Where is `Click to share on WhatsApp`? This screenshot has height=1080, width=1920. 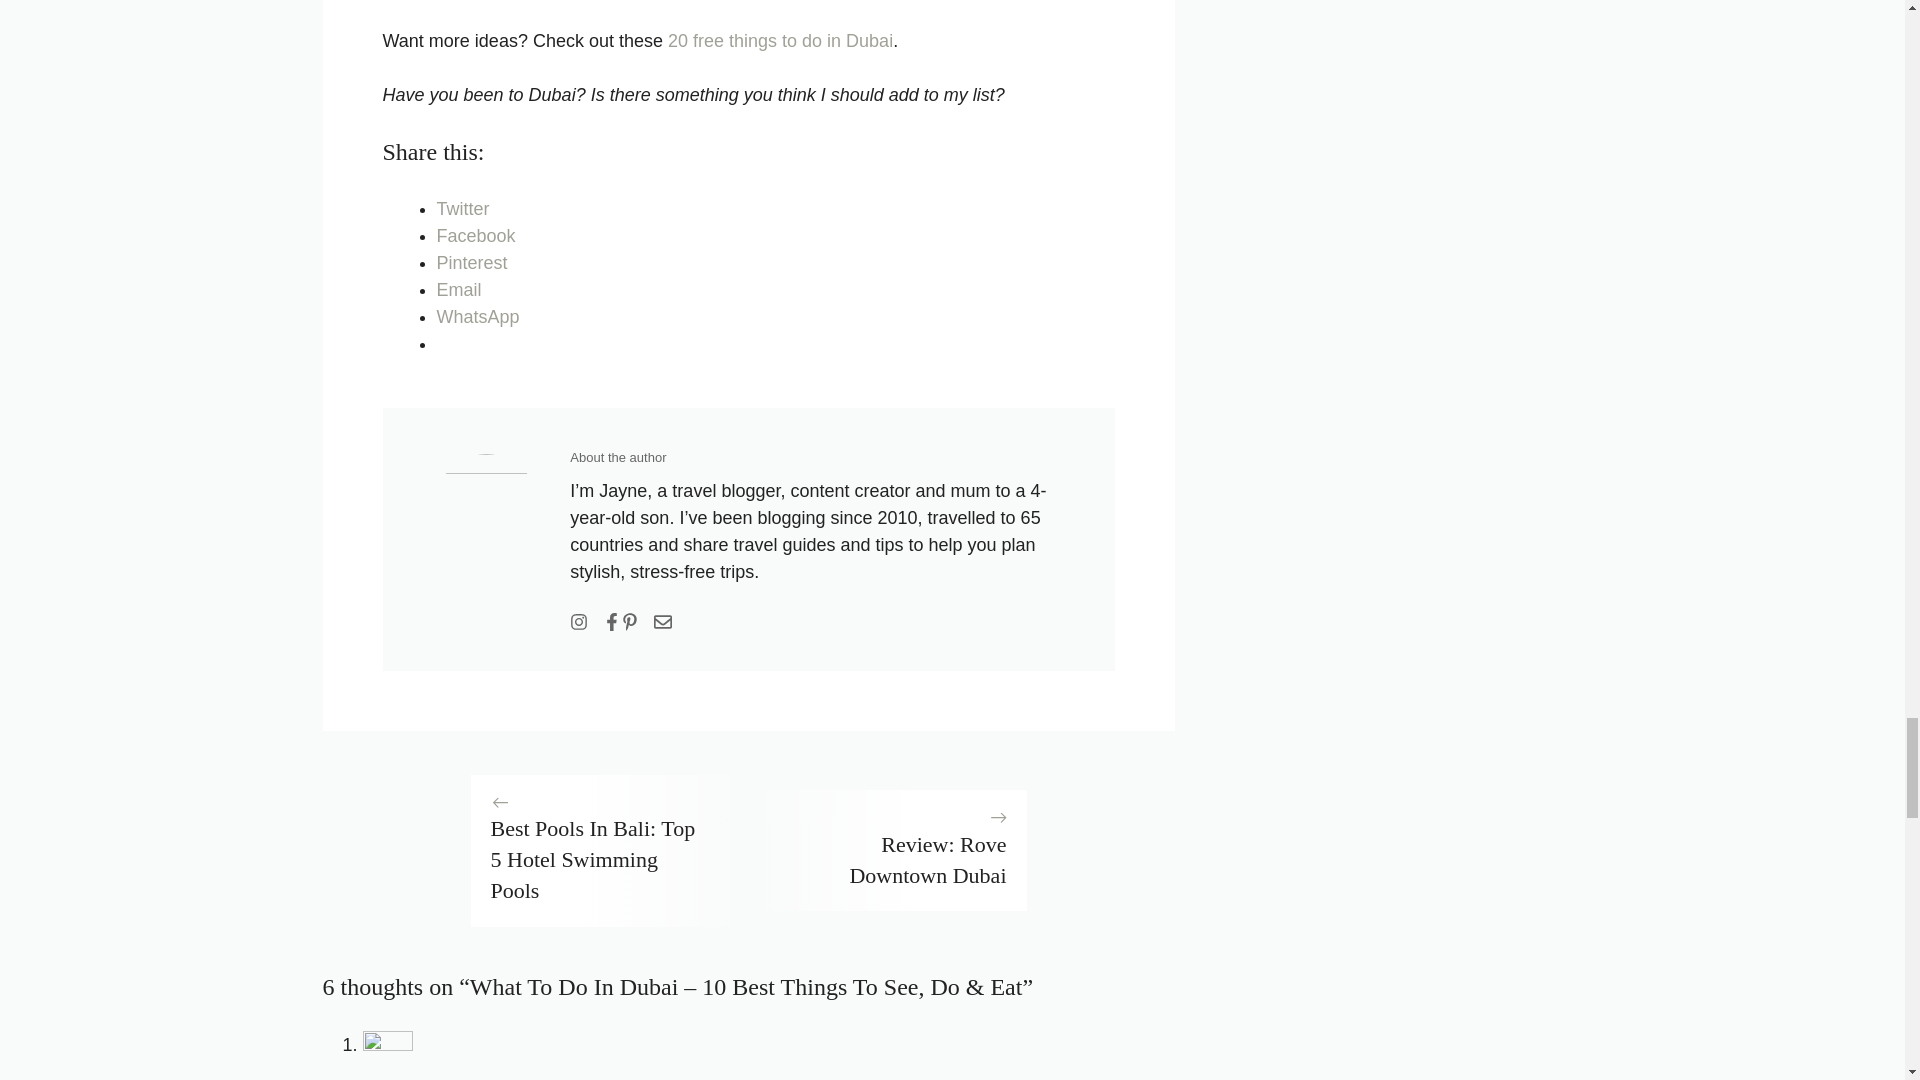
Click to share on WhatsApp is located at coordinates (476, 316).